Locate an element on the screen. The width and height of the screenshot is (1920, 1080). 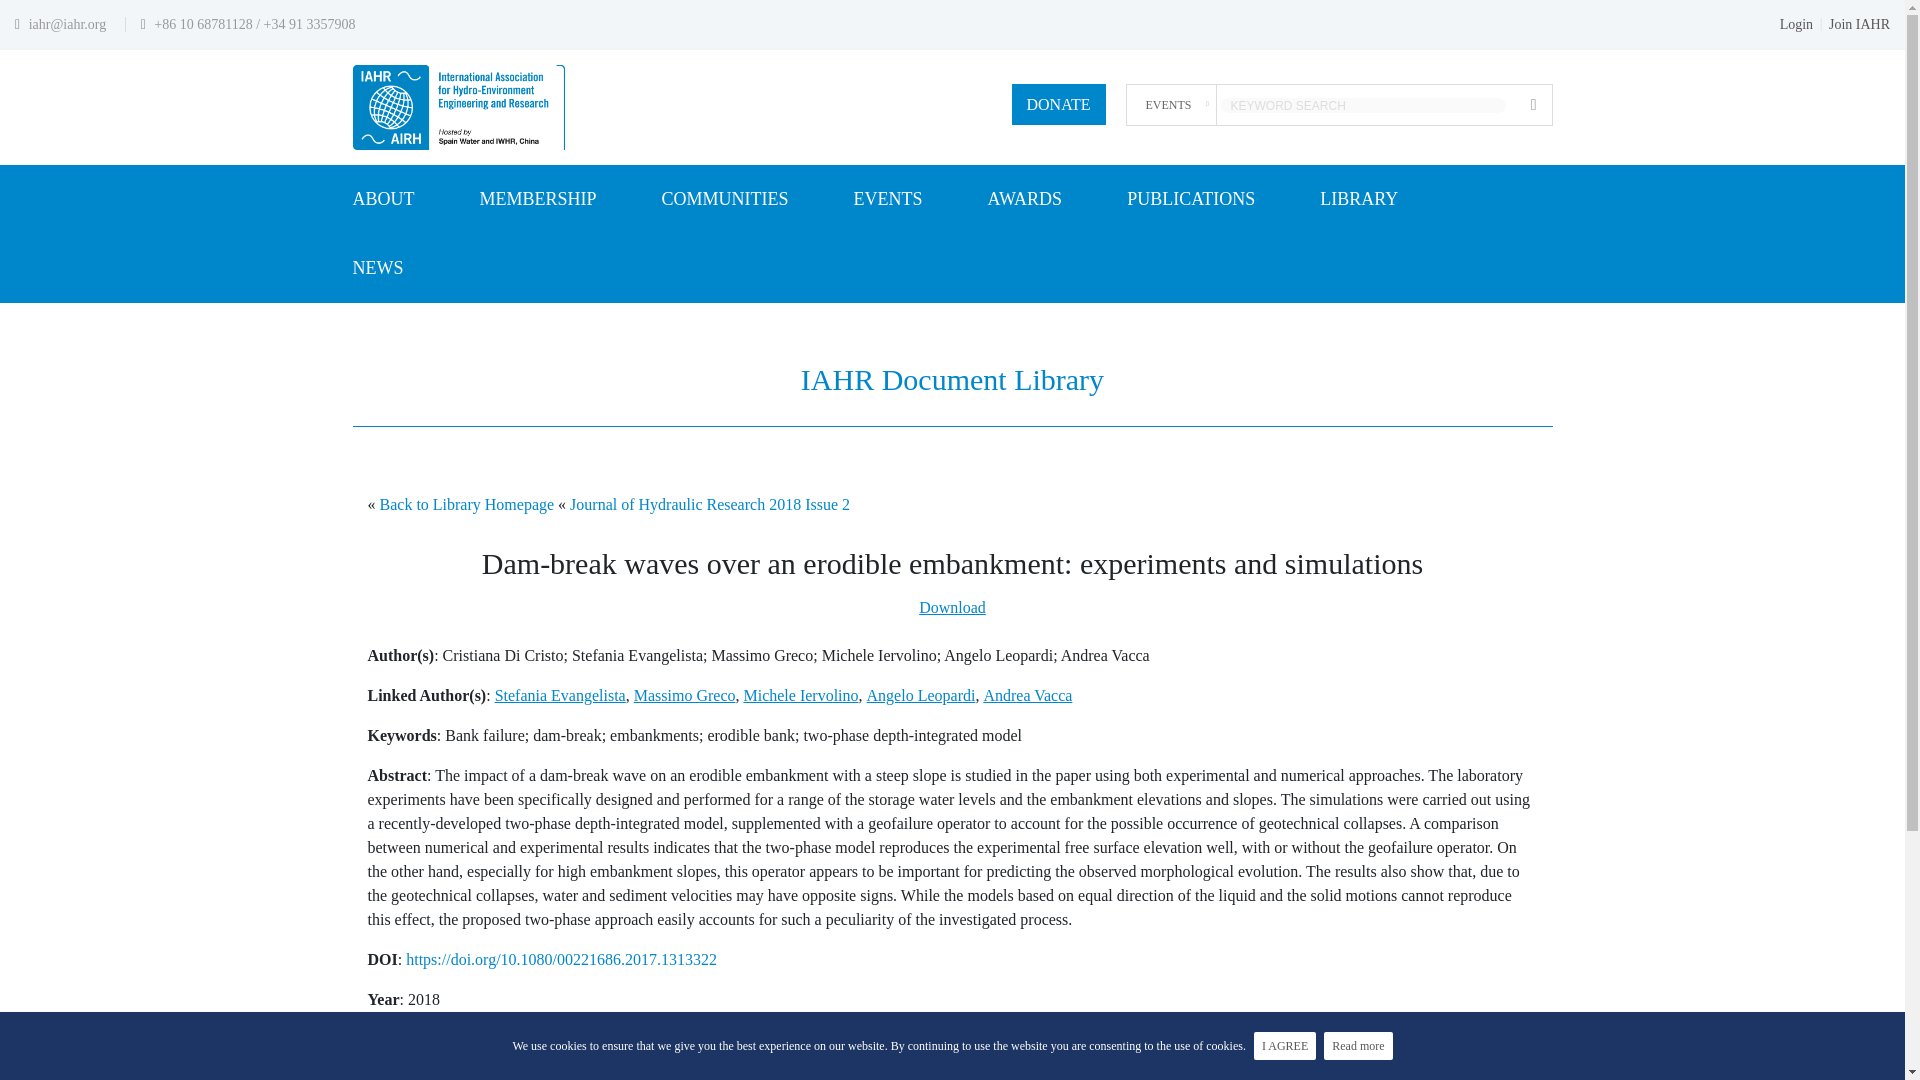
EVENTS is located at coordinates (888, 200).